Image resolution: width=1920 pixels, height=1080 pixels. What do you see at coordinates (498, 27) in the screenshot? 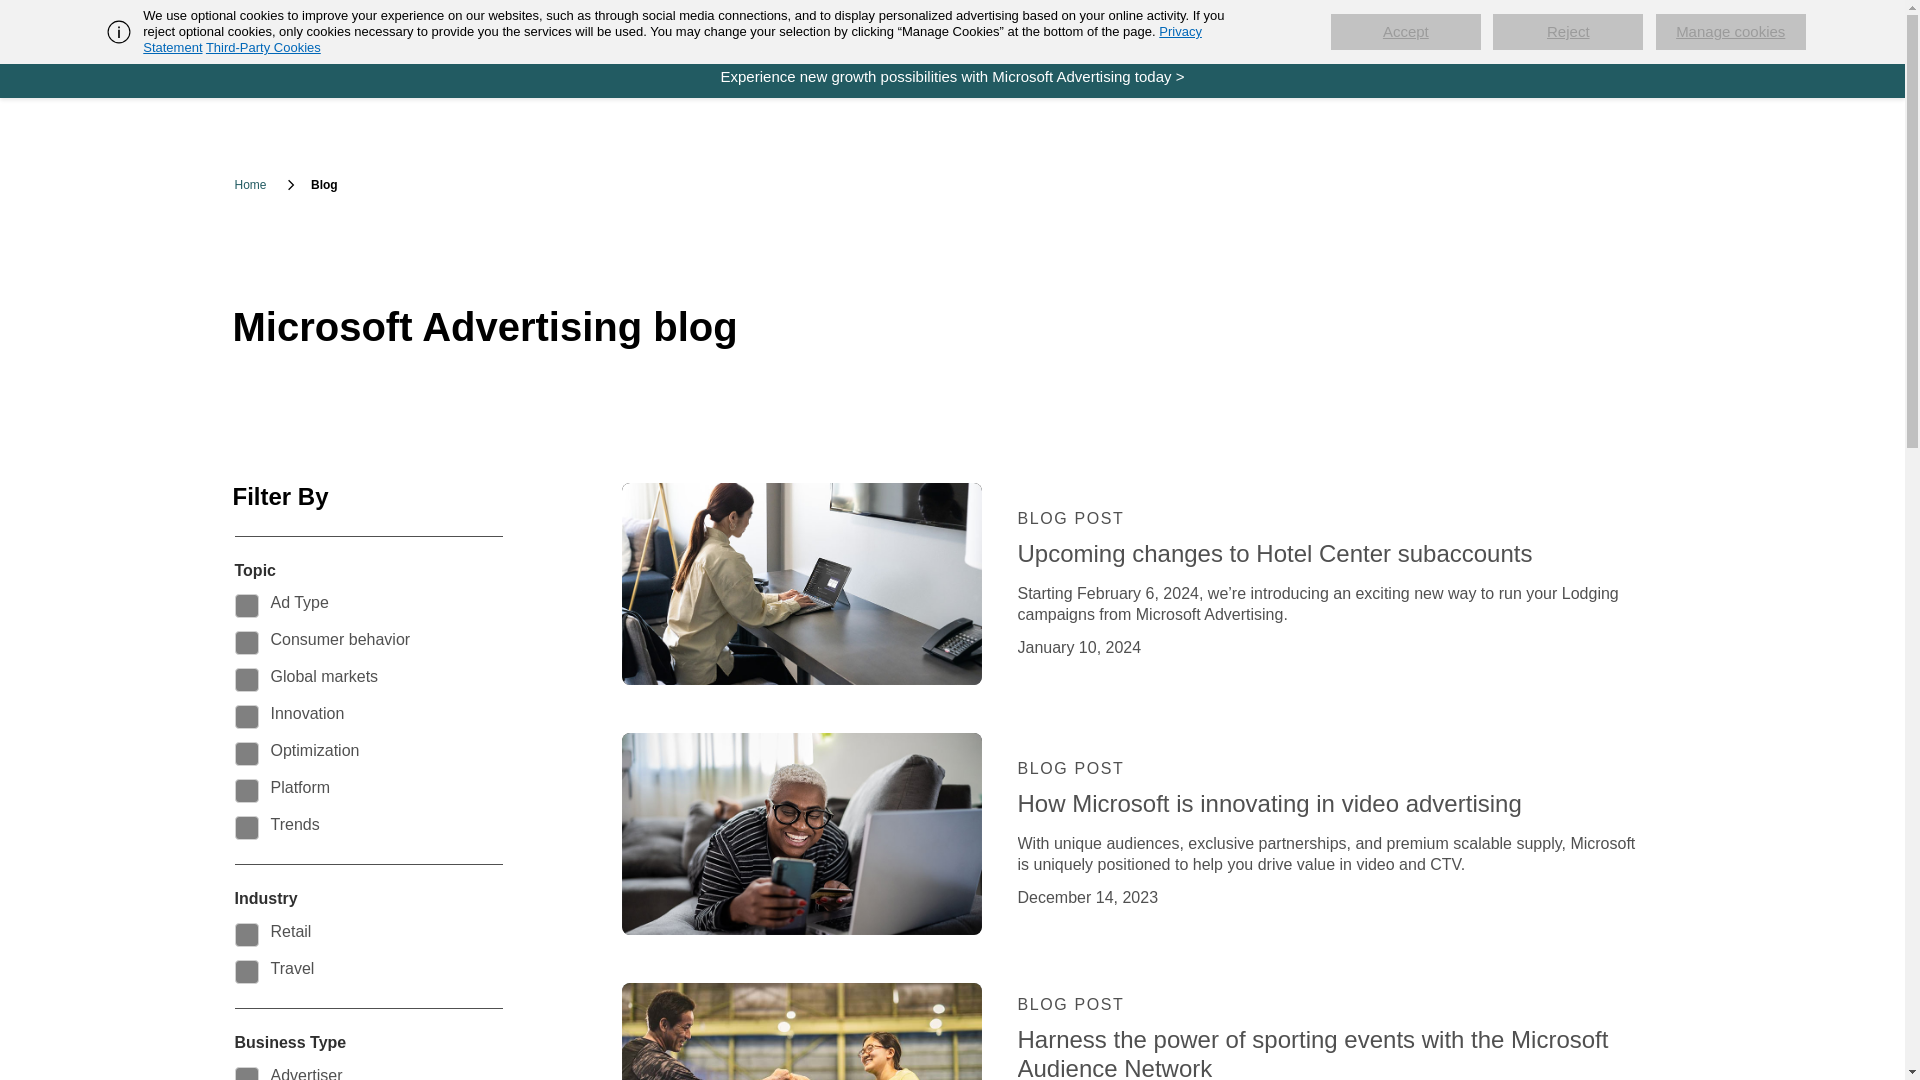
I see `Get started` at bounding box center [498, 27].